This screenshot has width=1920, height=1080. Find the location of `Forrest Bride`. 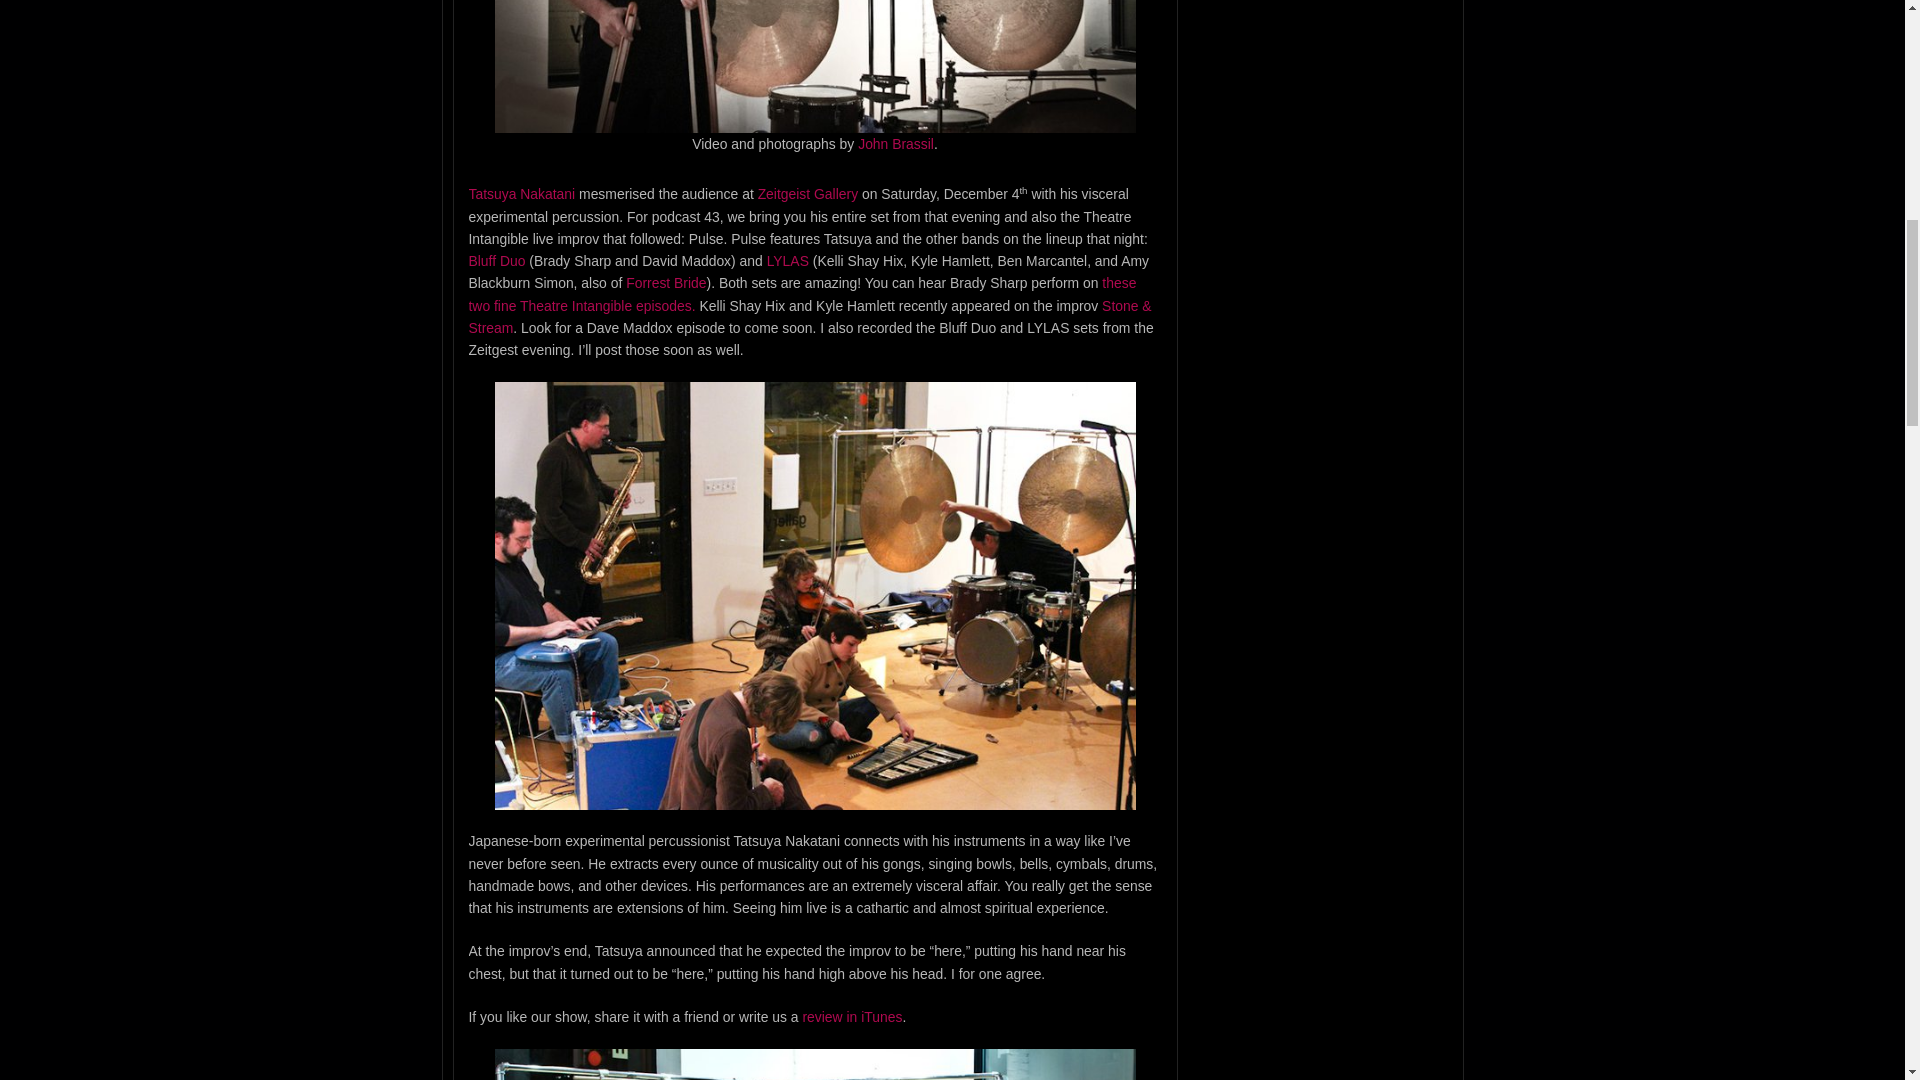

Forrest Bride is located at coordinates (666, 282).